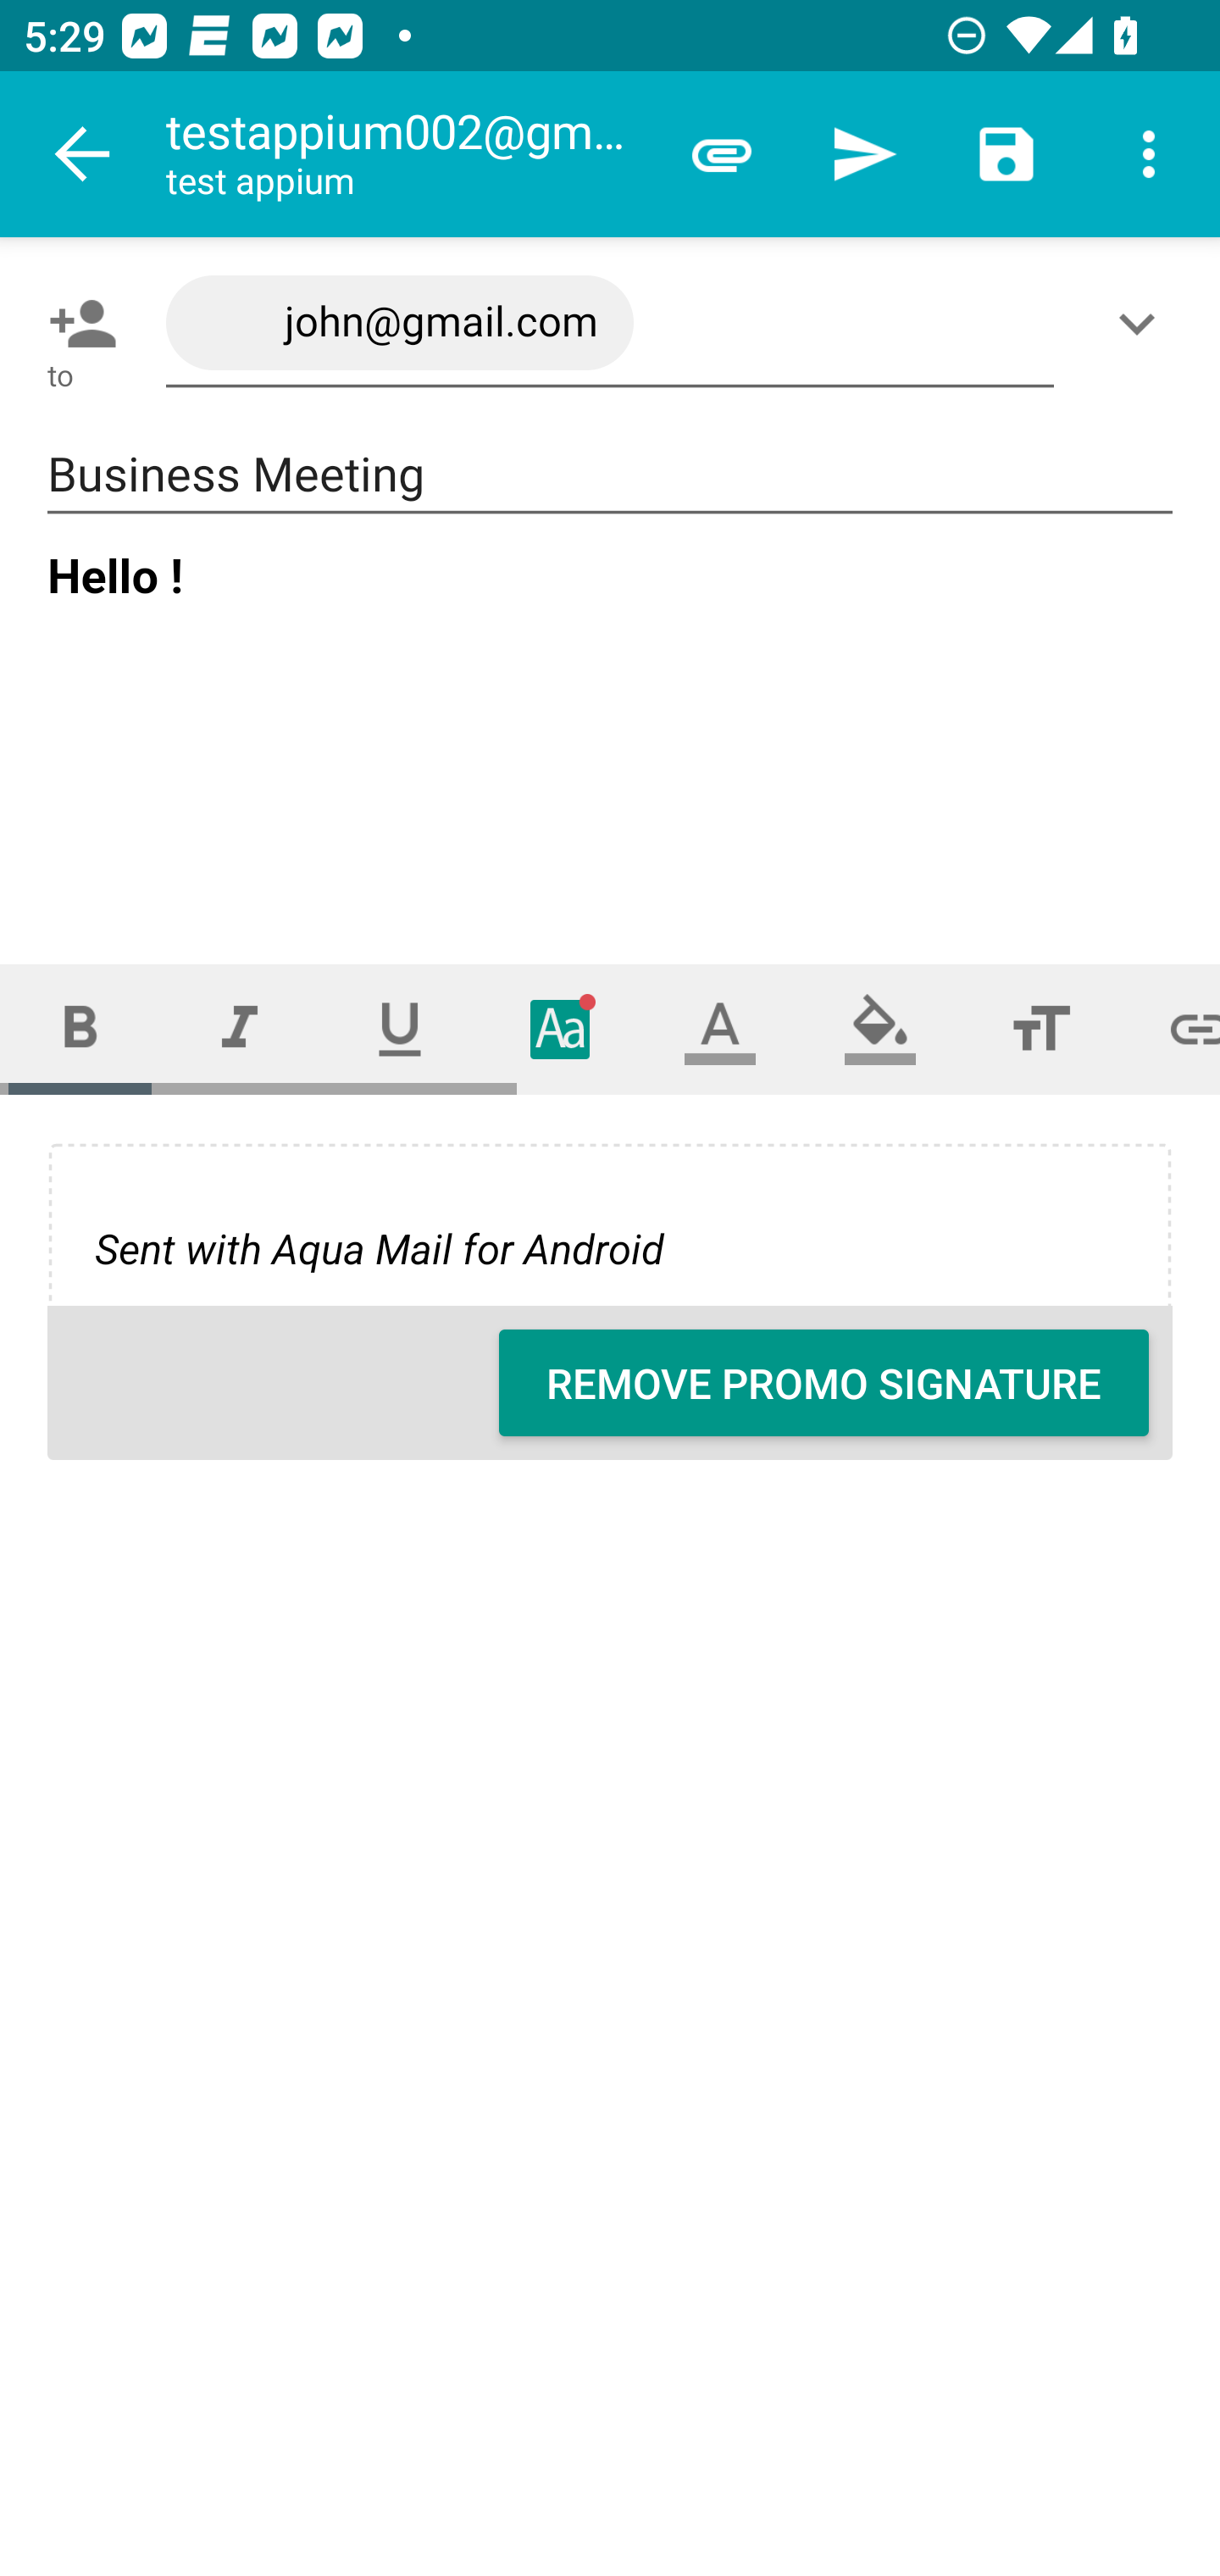 The image size is (1220, 2576). I want to click on Pick contact: To, so click(76, 323).